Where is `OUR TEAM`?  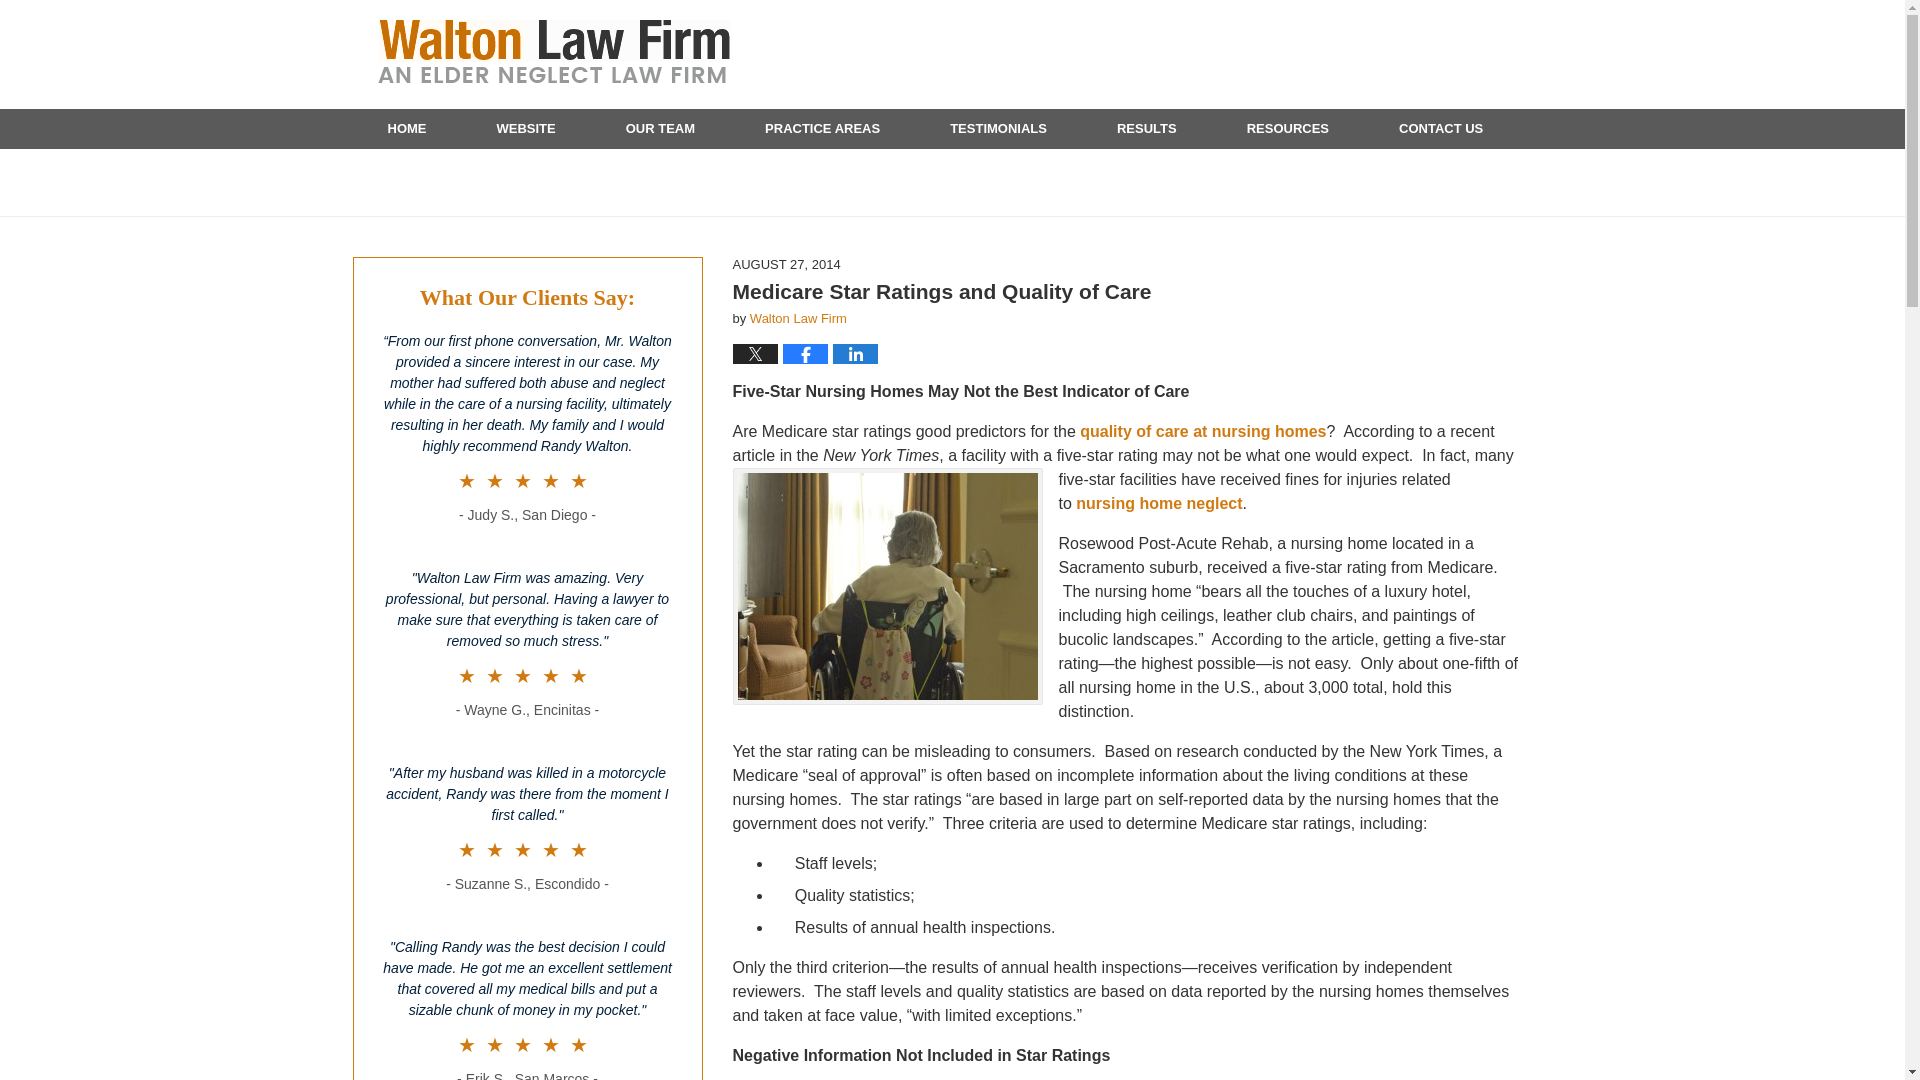 OUR TEAM is located at coordinates (660, 129).